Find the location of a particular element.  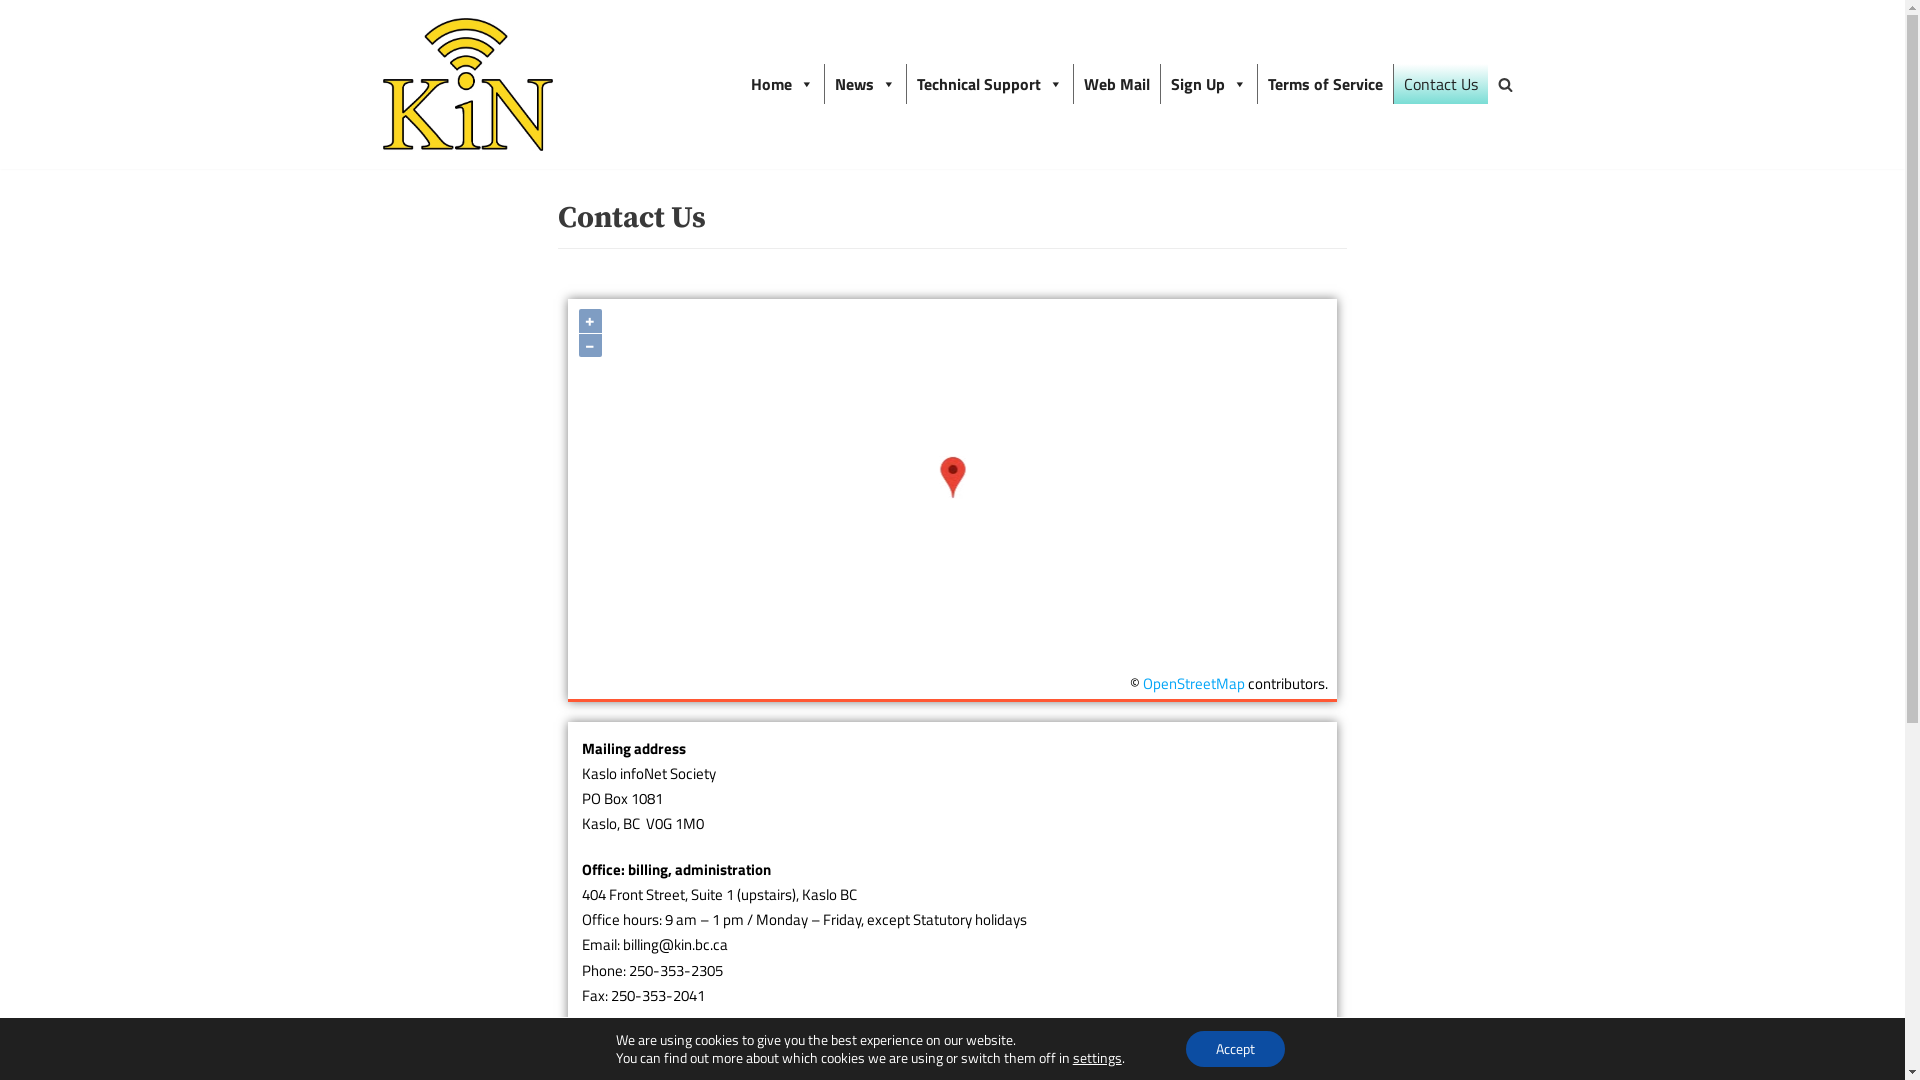

Web Mail is located at coordinates (1117, 84).